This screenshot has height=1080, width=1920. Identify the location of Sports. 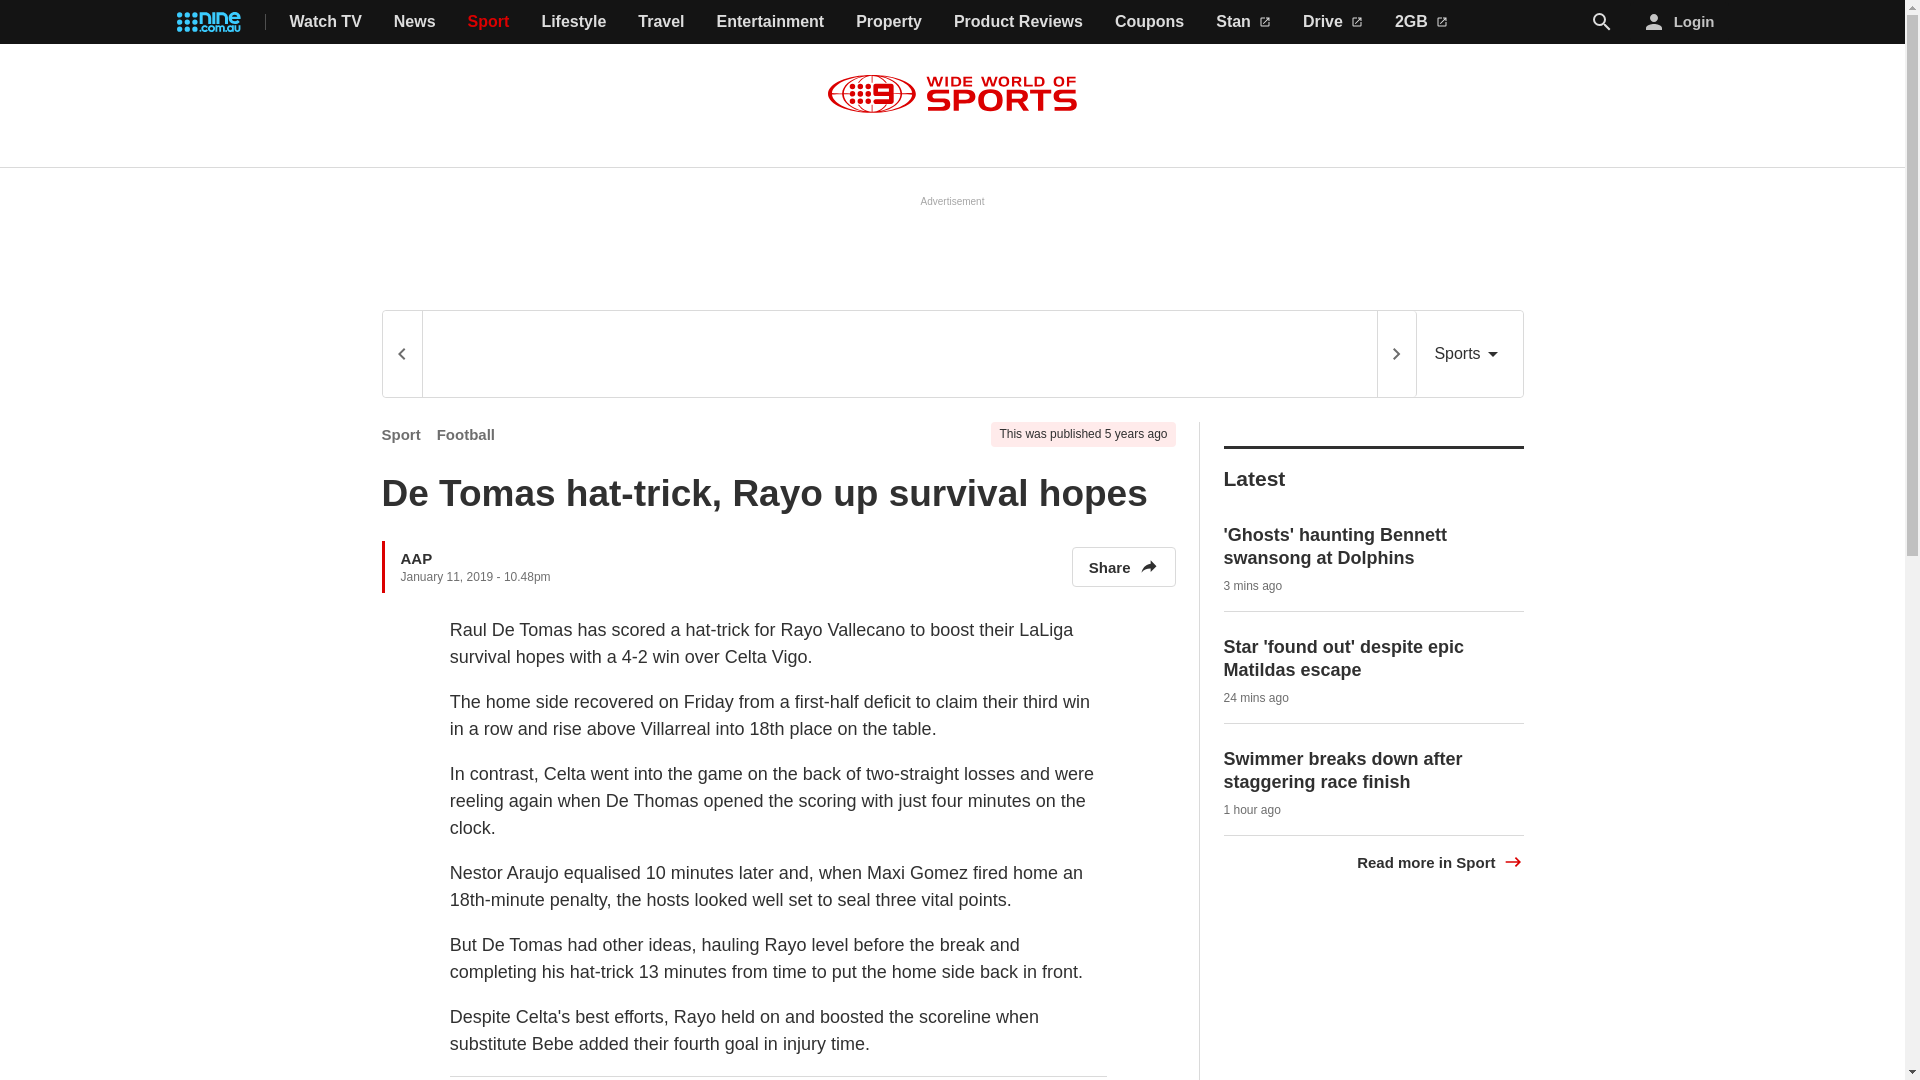
(1469, 354).